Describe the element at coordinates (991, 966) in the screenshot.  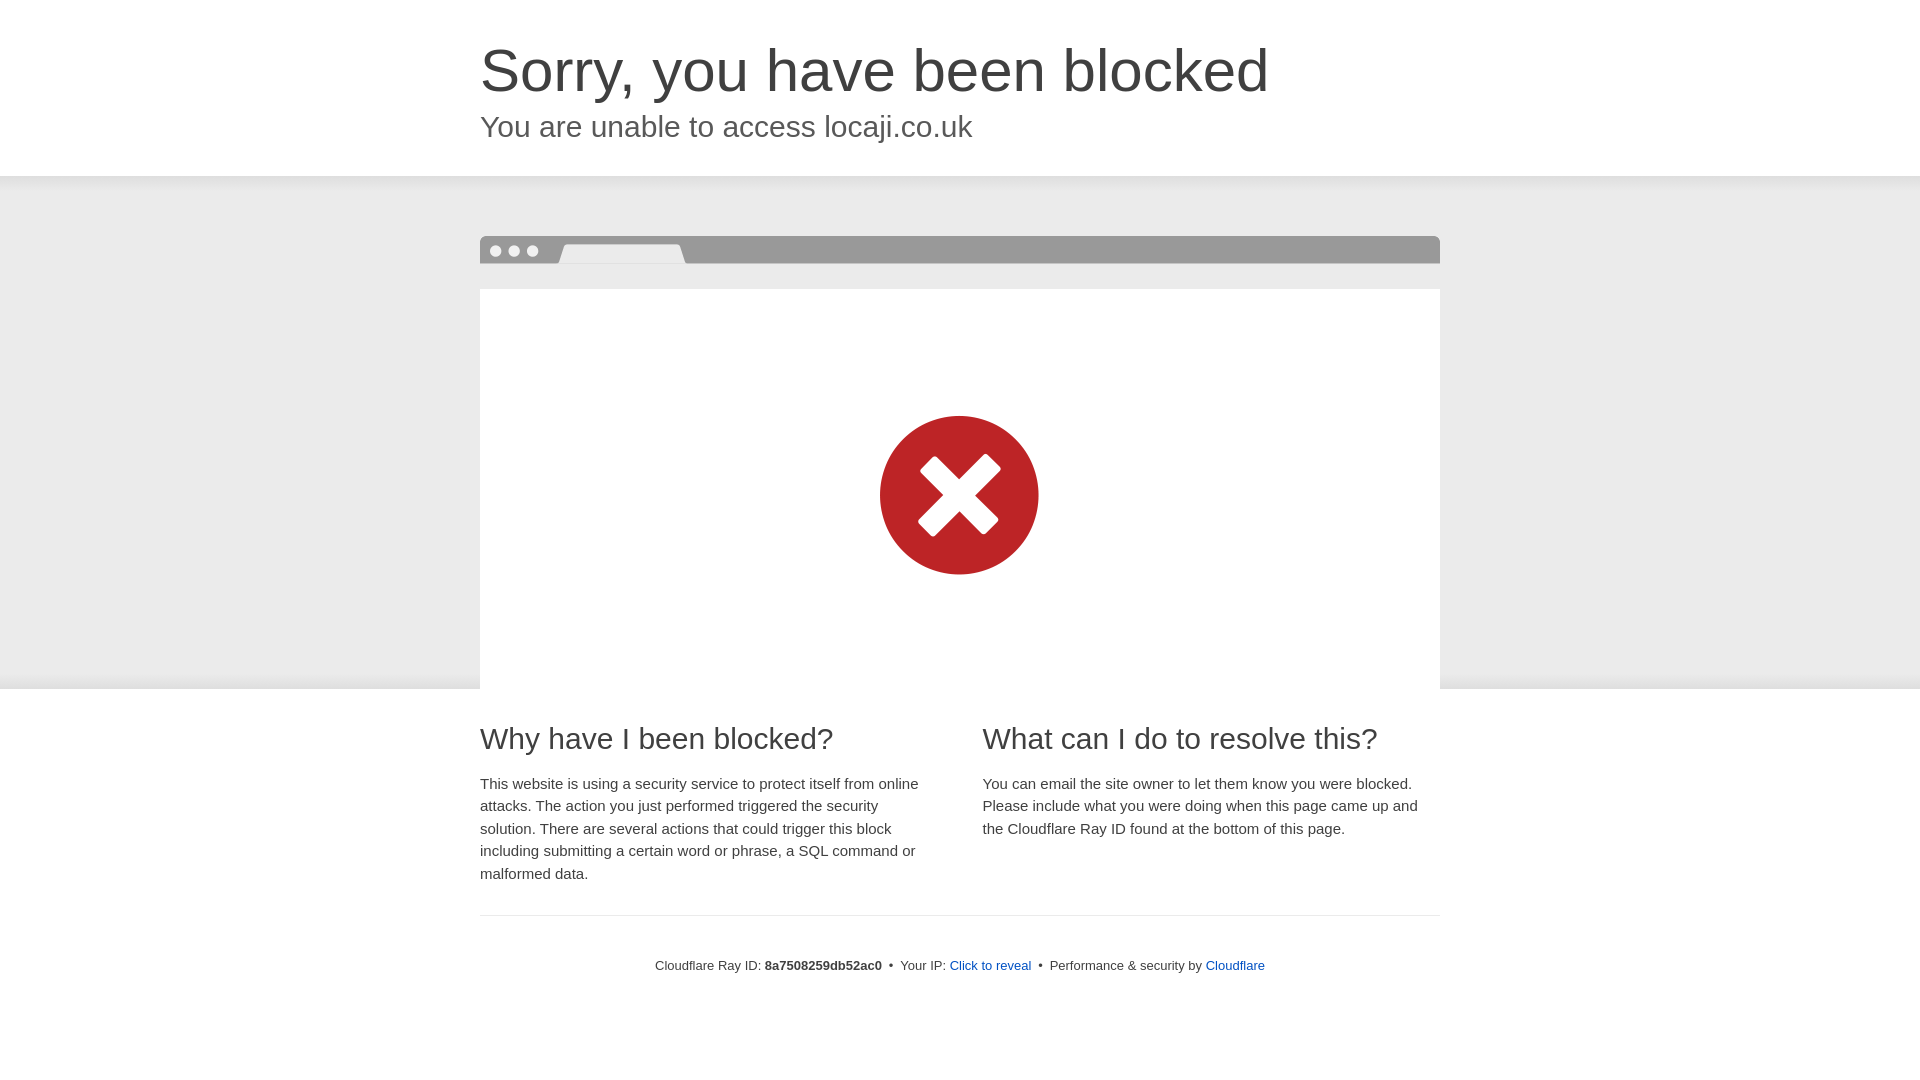
I see `Click to reveal` at that location.